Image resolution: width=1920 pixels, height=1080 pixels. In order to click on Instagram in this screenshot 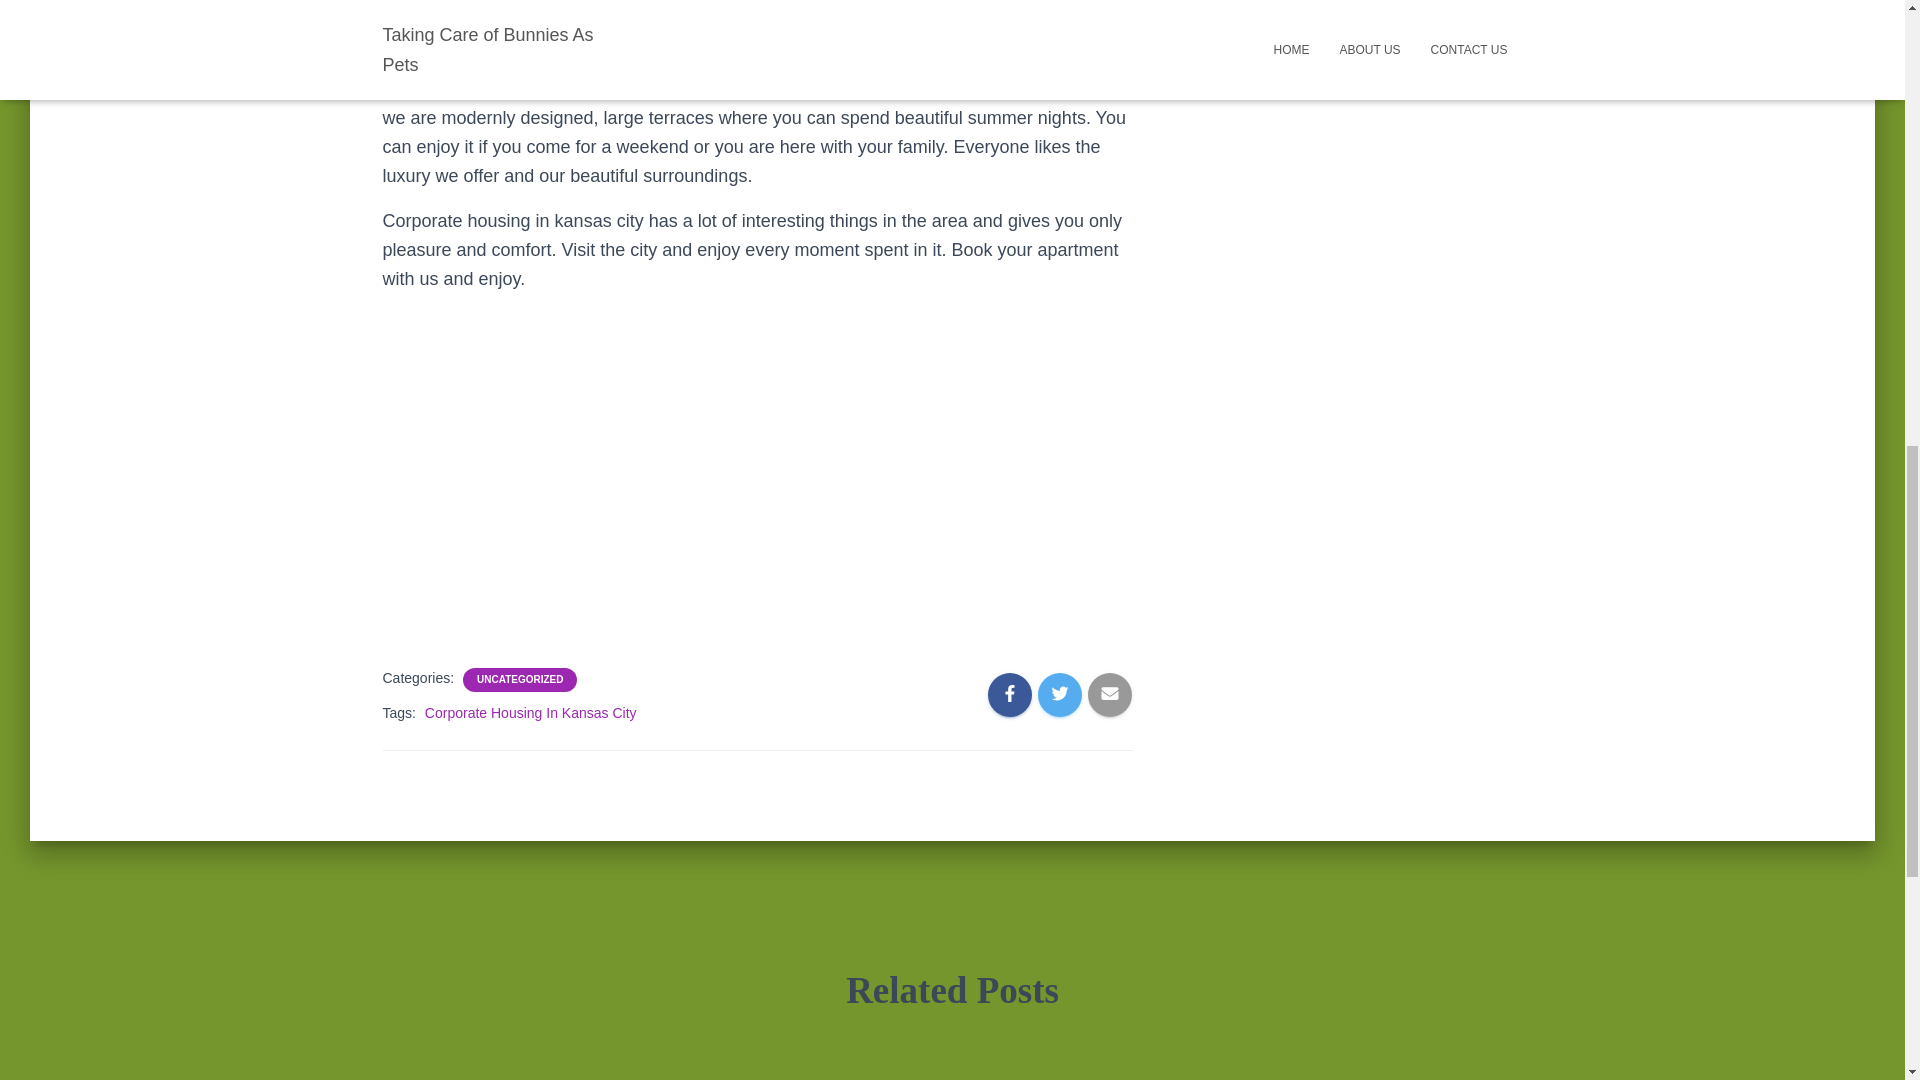, I will do `click(1388, 40)`.